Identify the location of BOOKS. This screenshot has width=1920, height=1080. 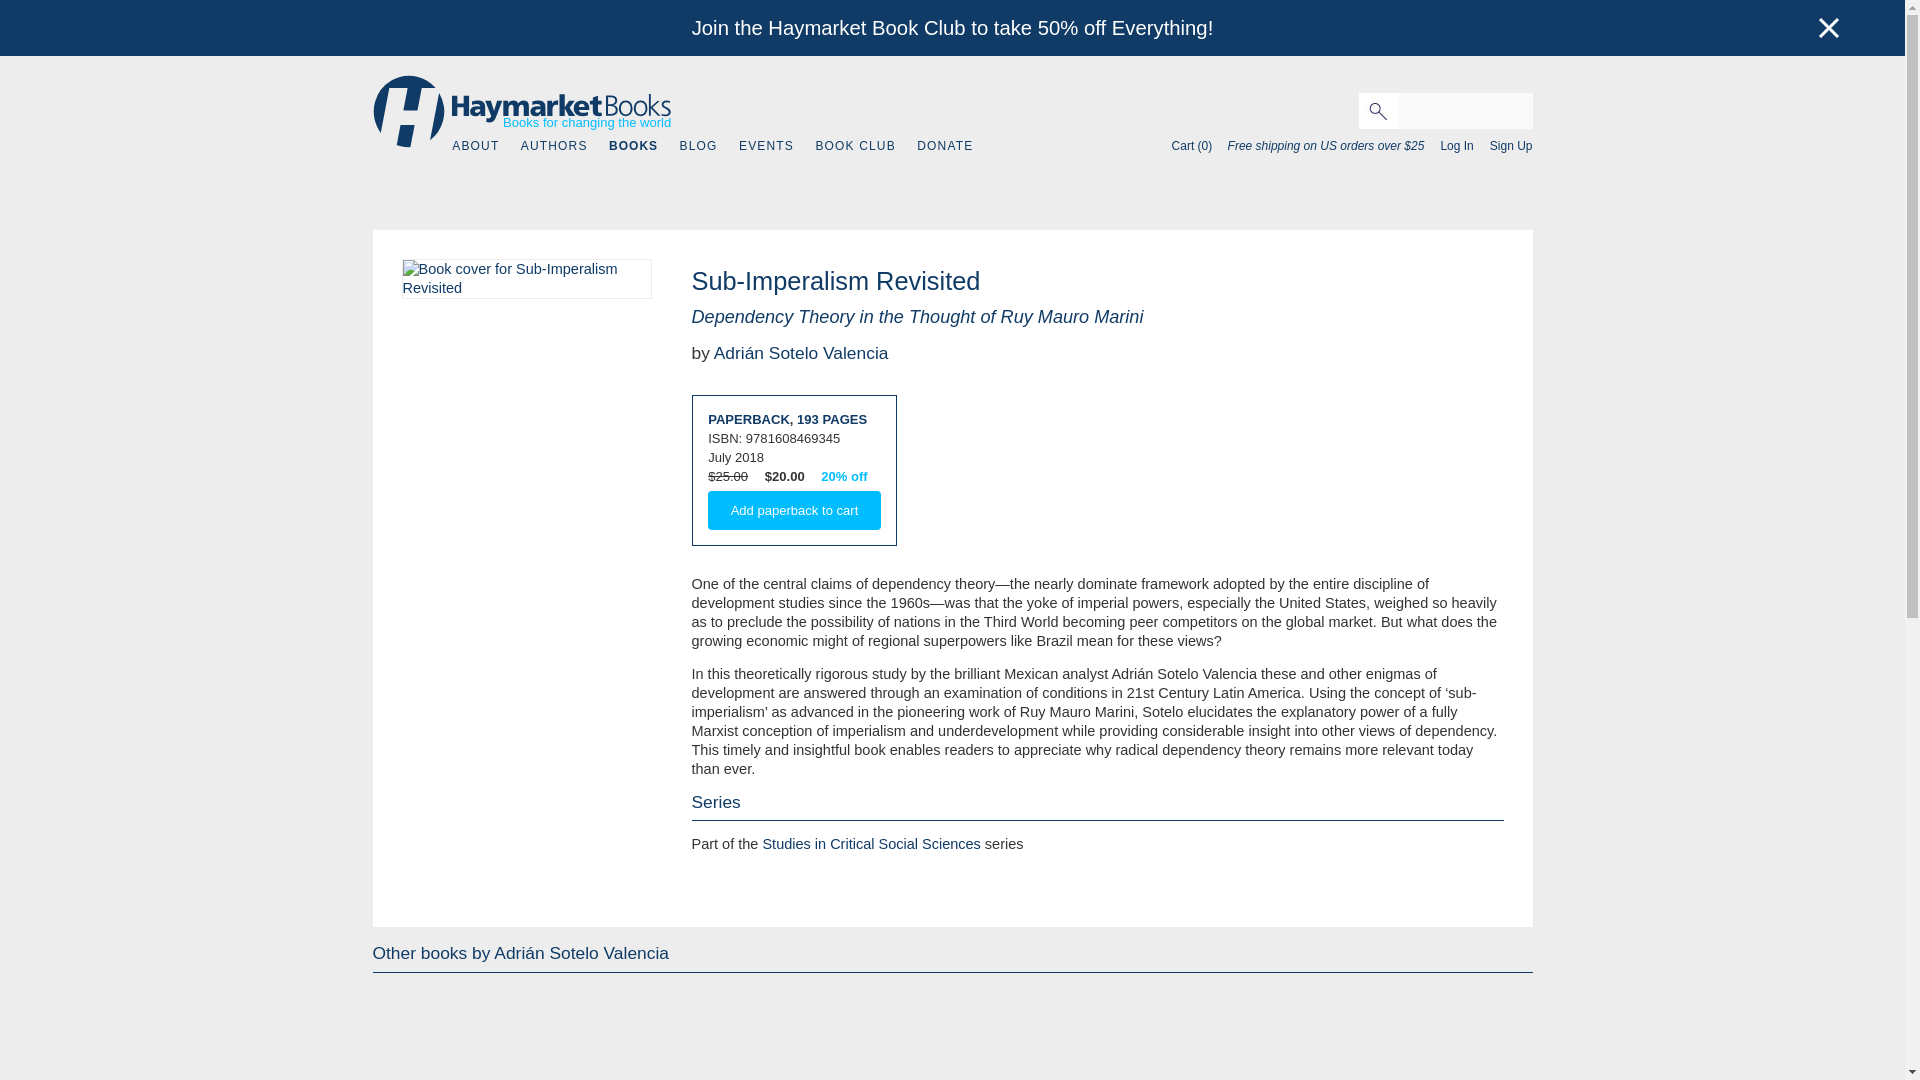
(633, 146).